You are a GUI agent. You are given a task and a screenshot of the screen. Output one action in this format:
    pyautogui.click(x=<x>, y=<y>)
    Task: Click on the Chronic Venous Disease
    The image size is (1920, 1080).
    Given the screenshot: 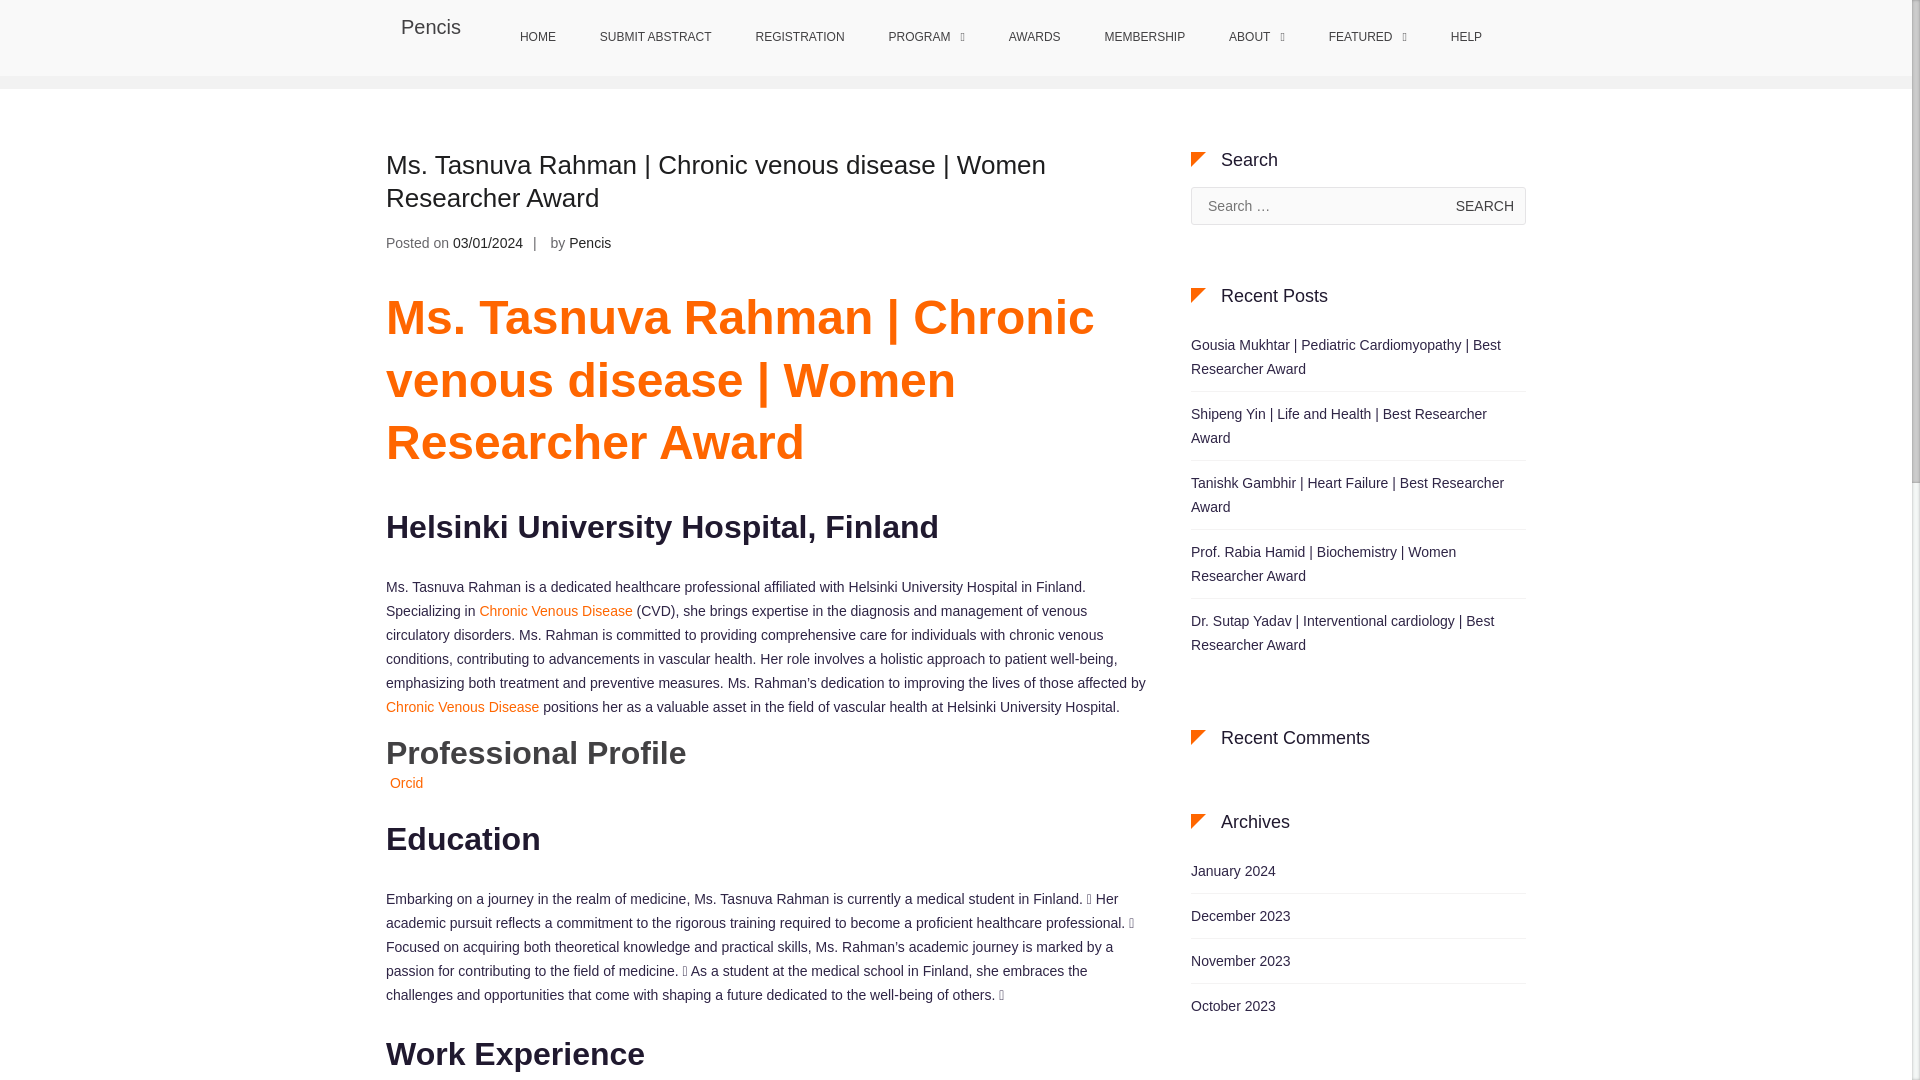 What is the action you would take?
    pyautogui.click(x=554, y=610)
    